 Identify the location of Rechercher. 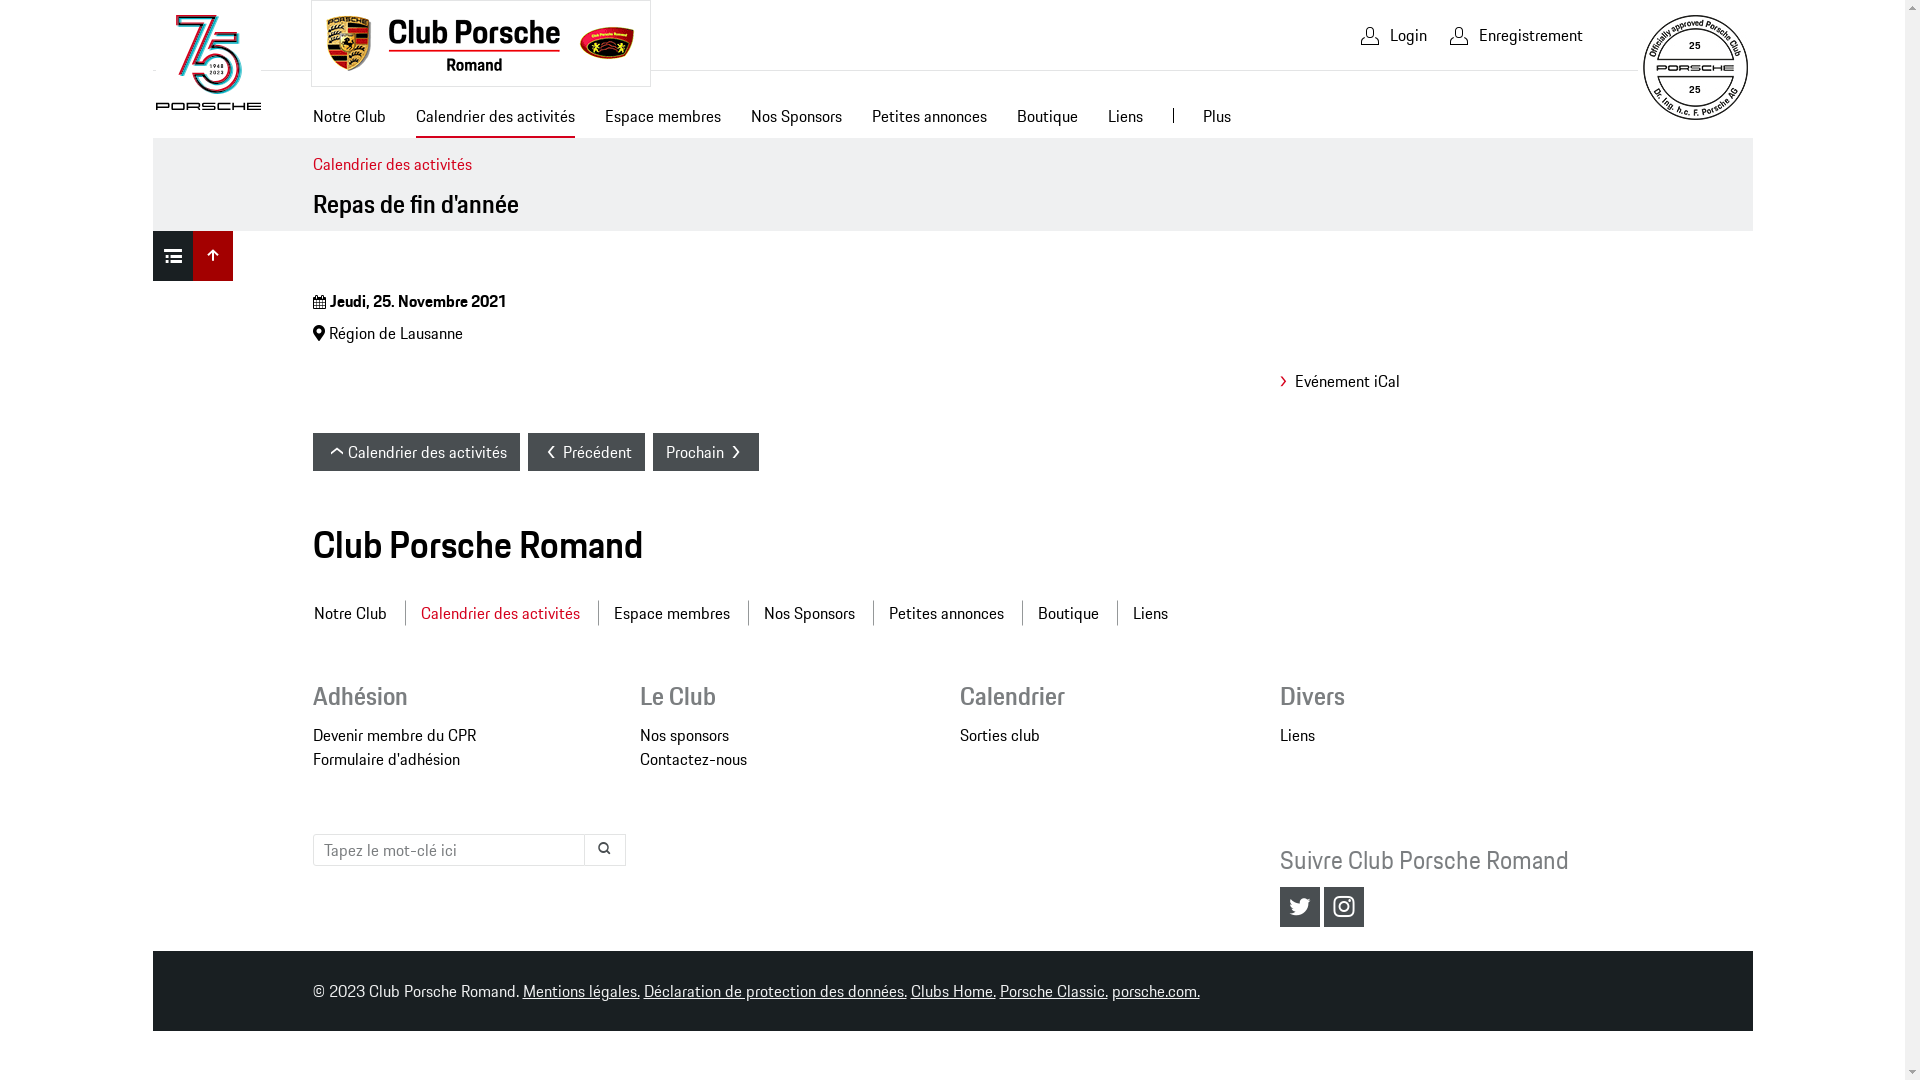
(604, 850).